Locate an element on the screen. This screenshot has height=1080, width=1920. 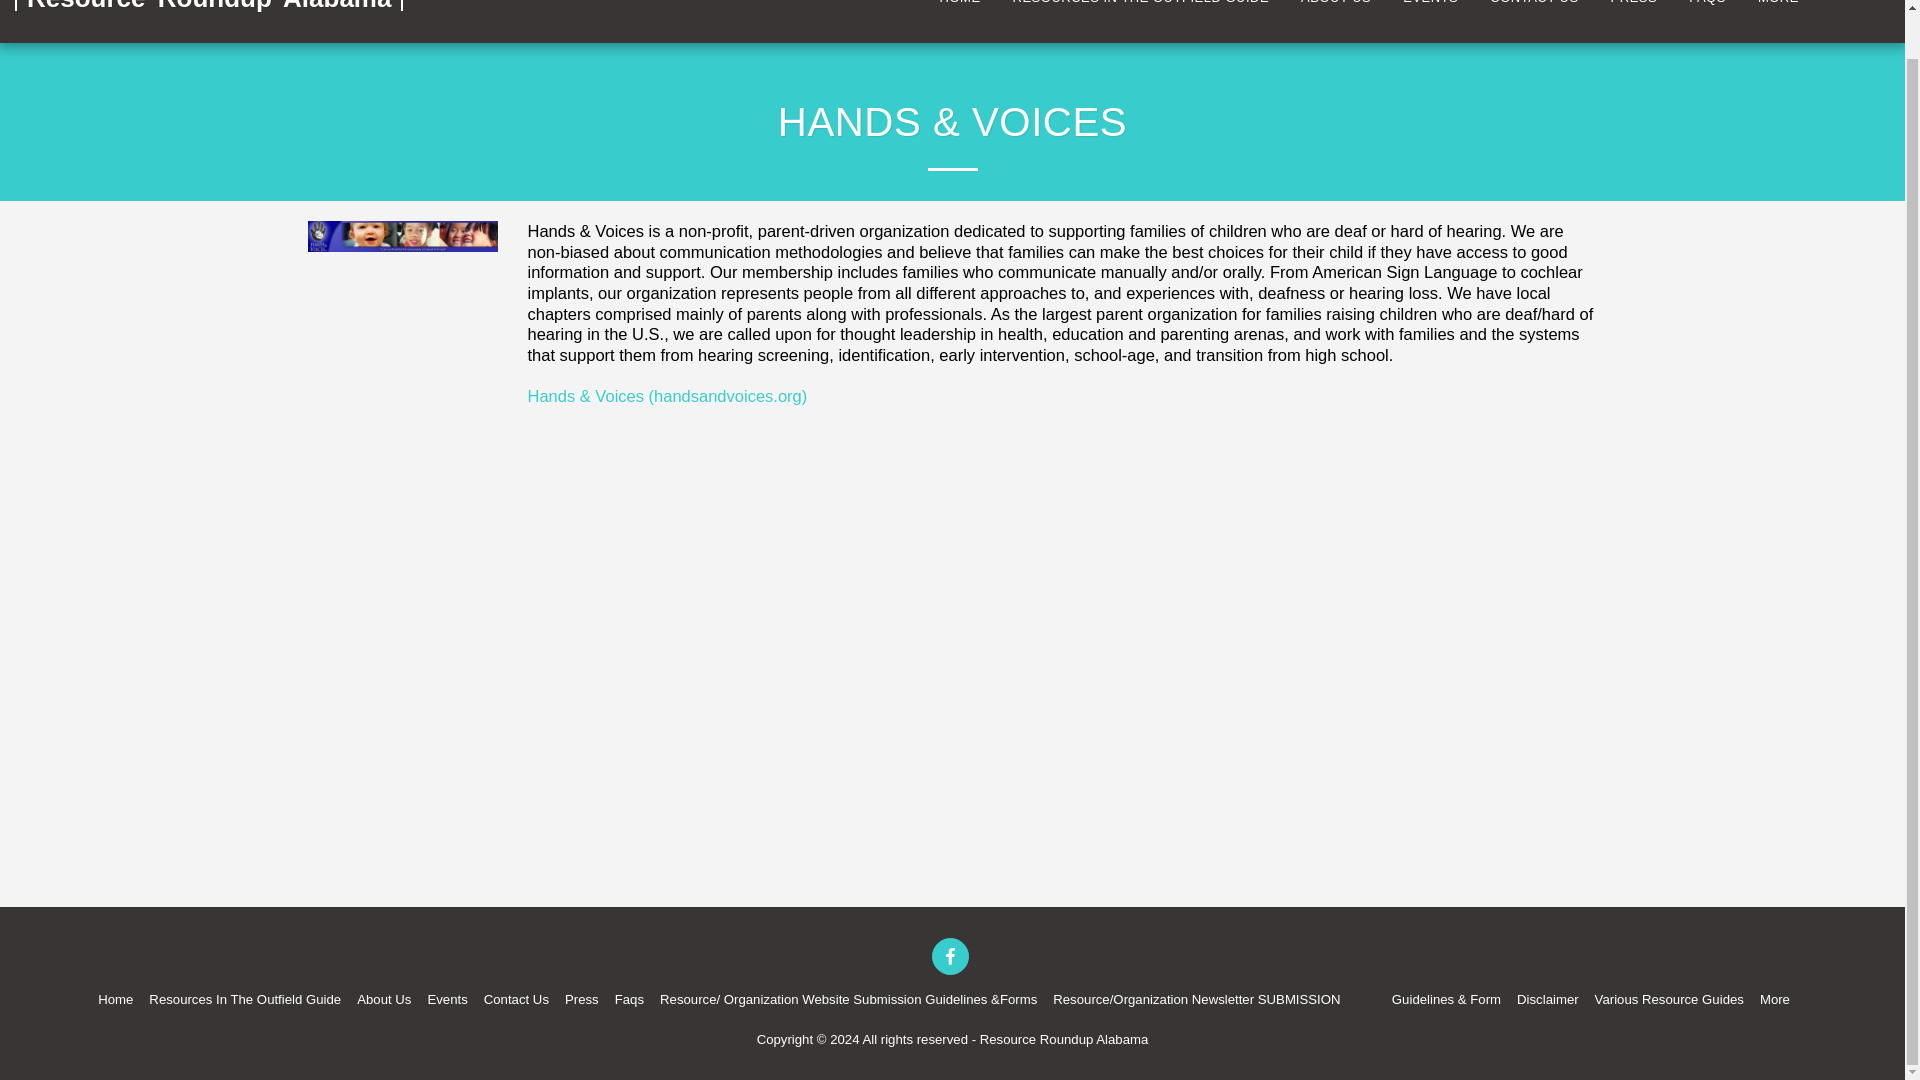
PRESS is located at coordinates (1634, 5).